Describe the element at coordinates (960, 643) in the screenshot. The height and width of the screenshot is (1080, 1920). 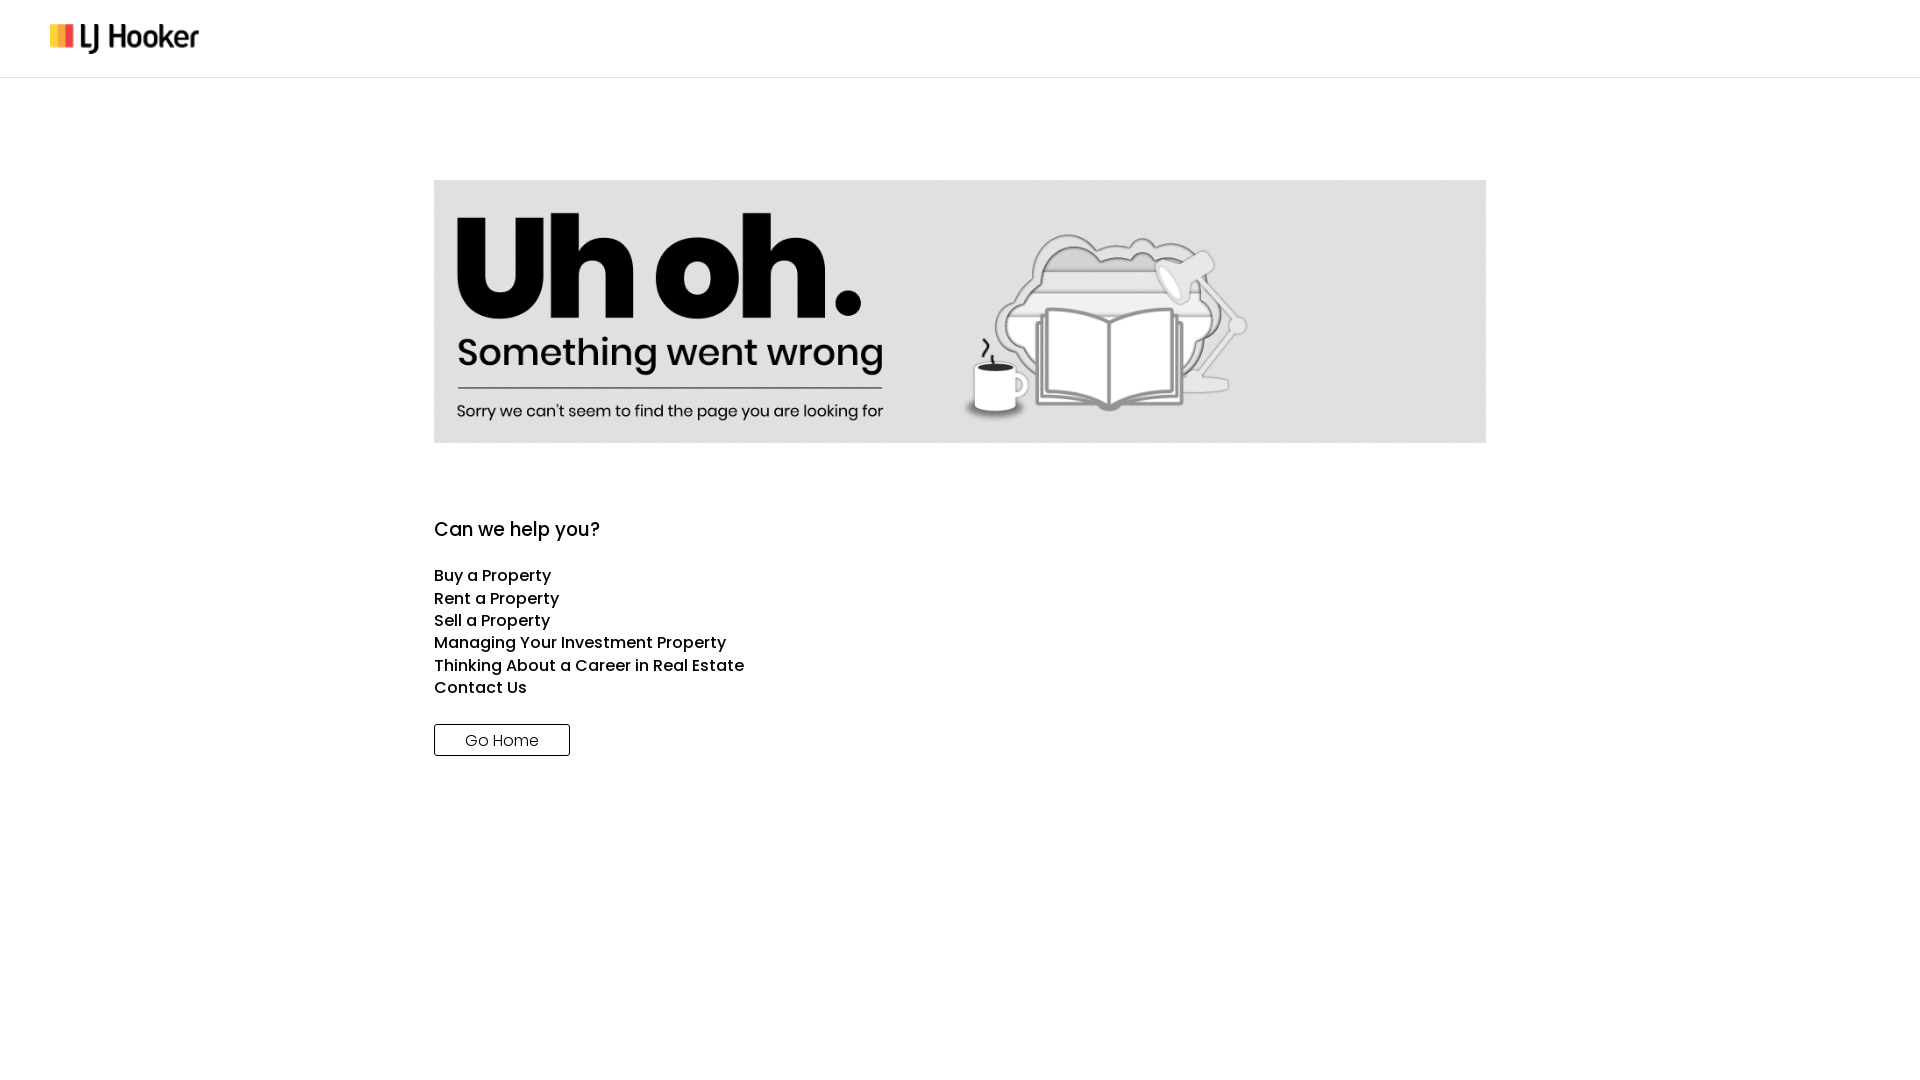
I see `Managing Your Investment Property` at that location.